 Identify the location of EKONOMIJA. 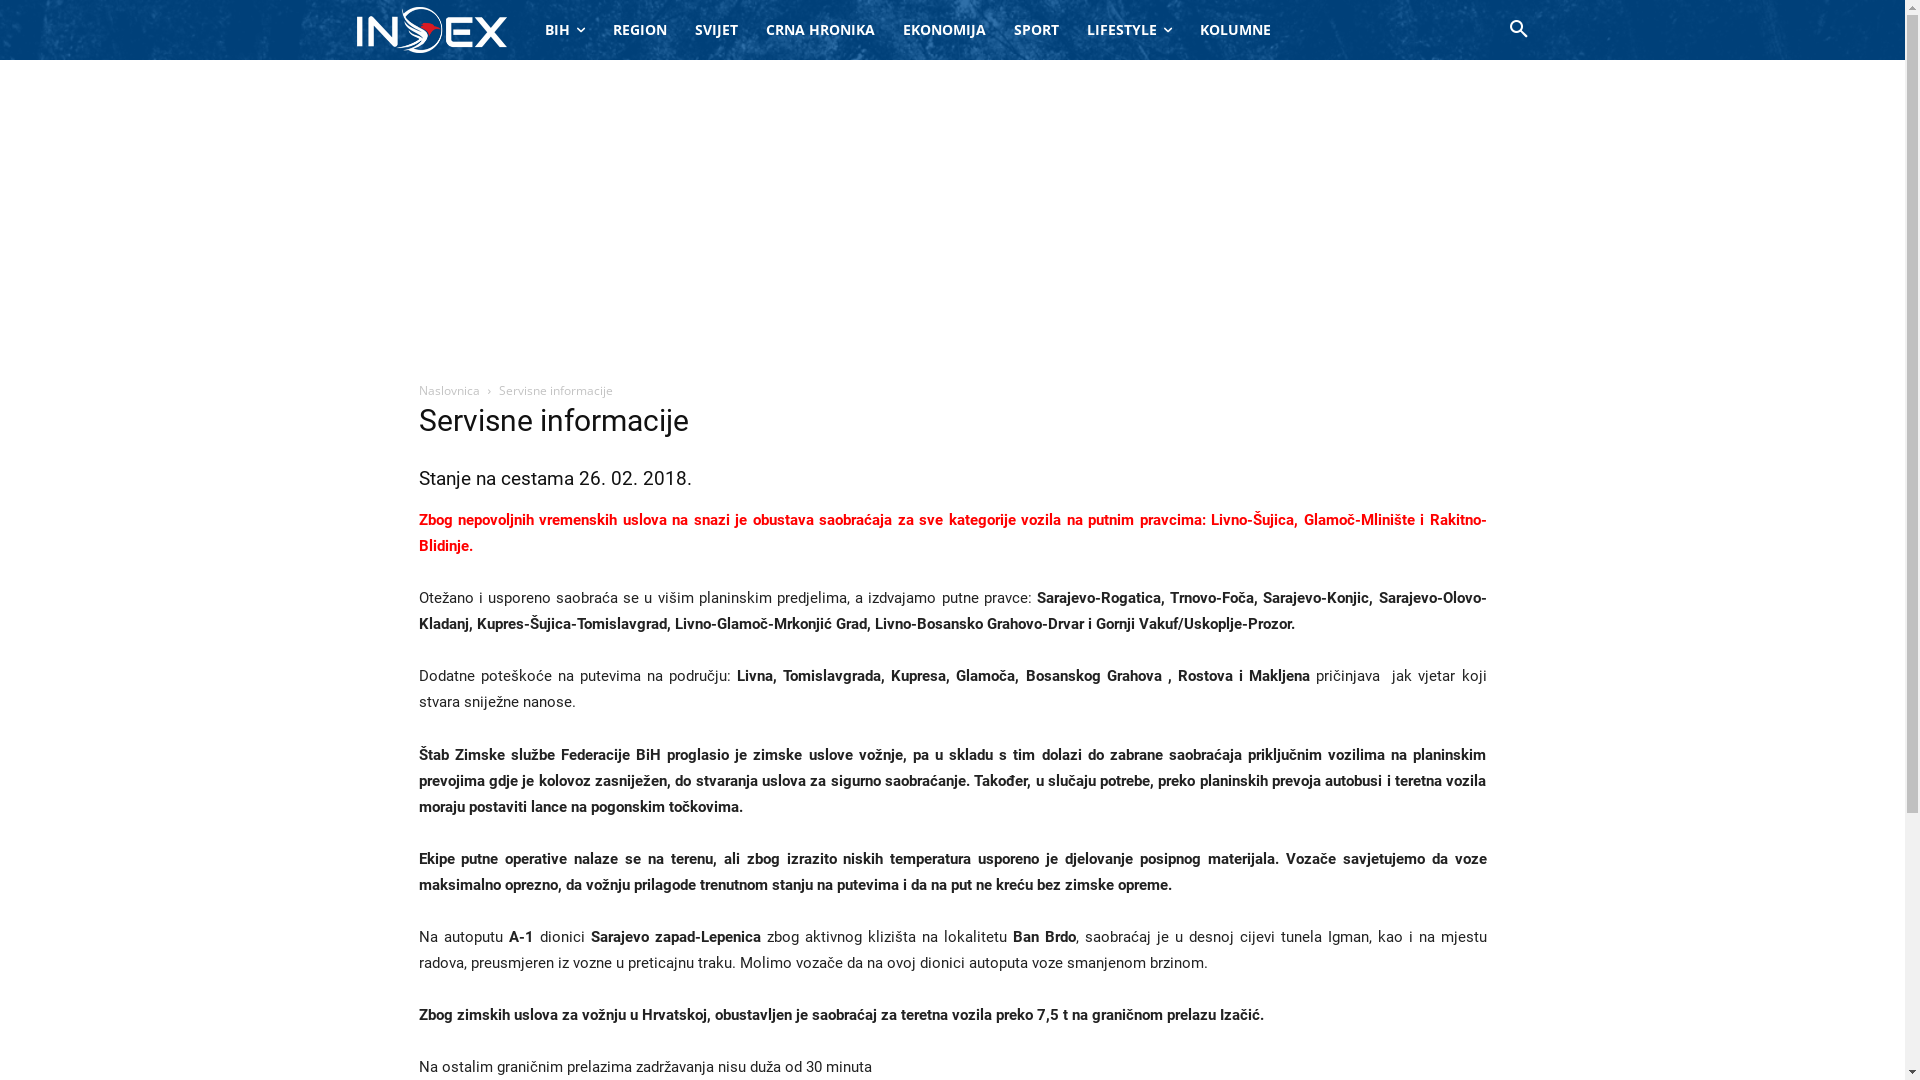
(943, 30).